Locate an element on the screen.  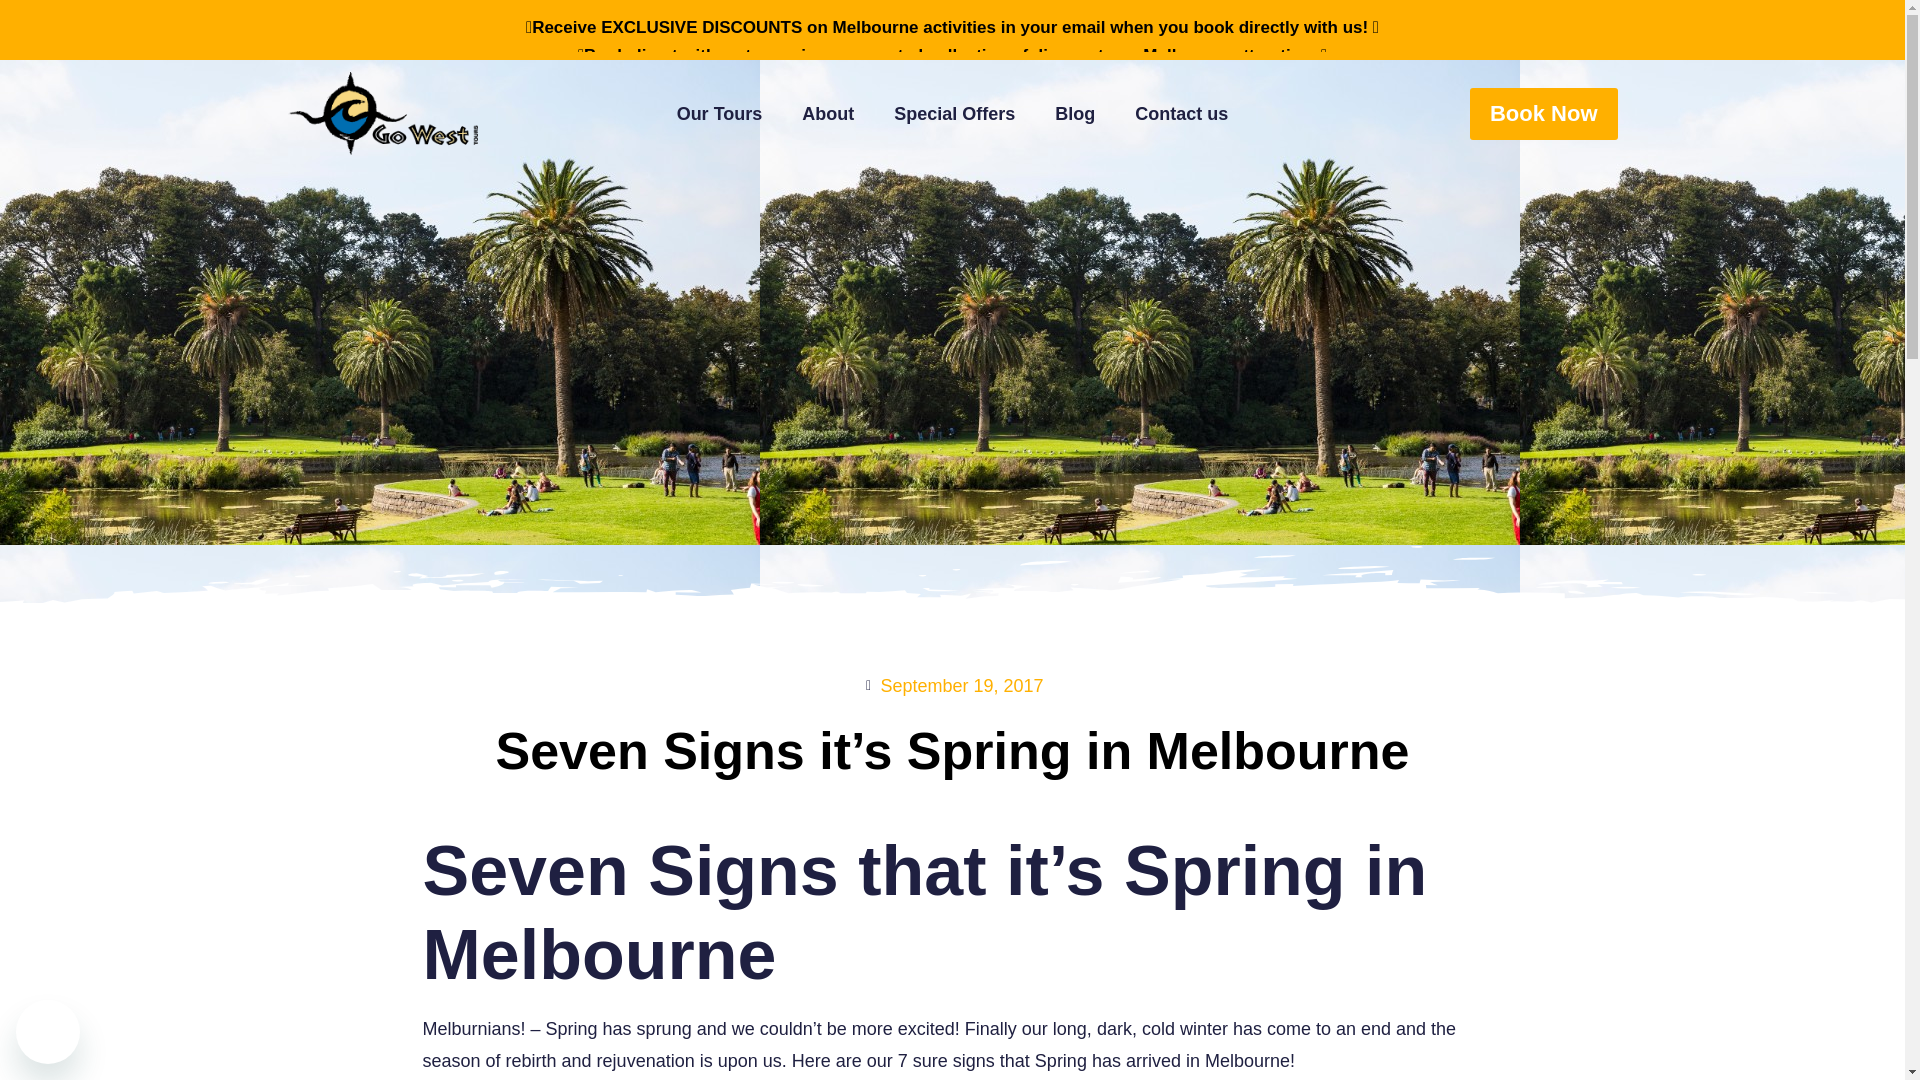
Button to launch messaging window is located at coordinates (48, 1032).